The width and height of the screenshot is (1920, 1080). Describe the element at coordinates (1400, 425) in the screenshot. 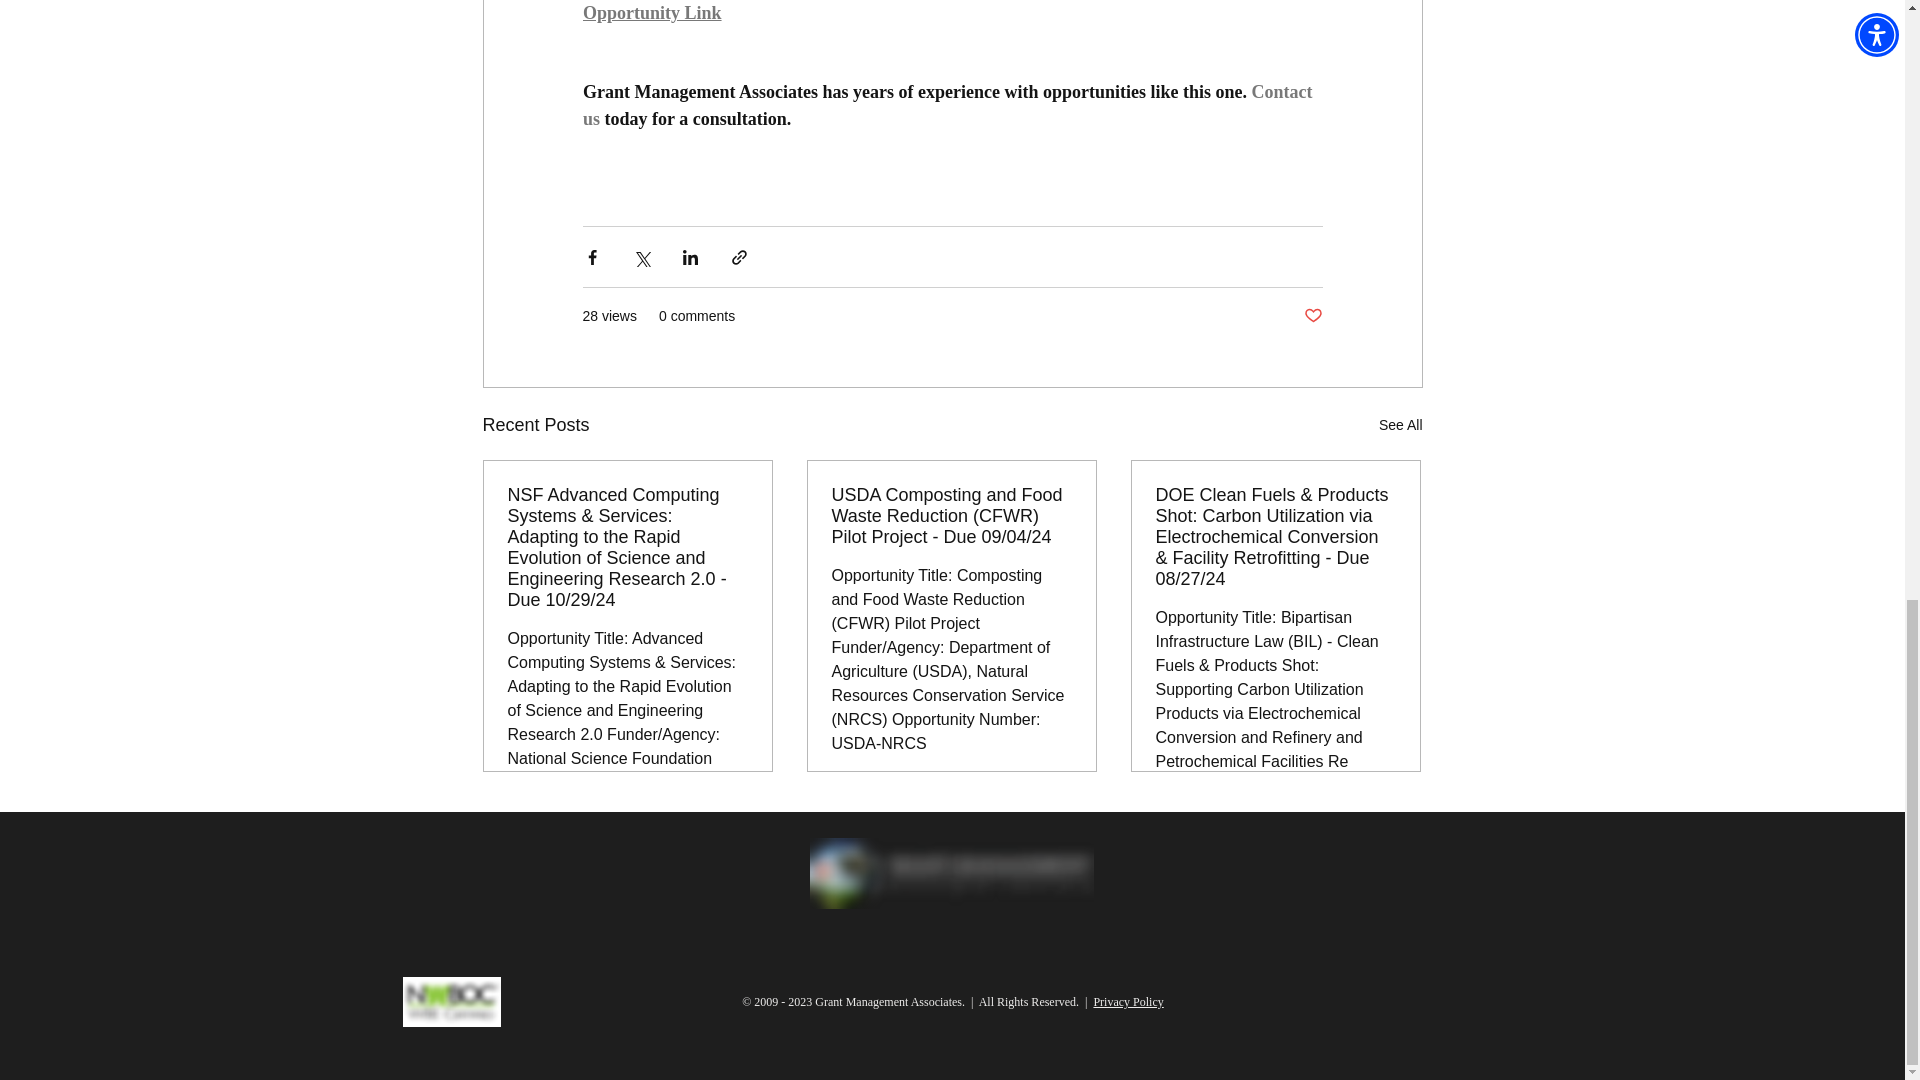

I see `See All` at that location.